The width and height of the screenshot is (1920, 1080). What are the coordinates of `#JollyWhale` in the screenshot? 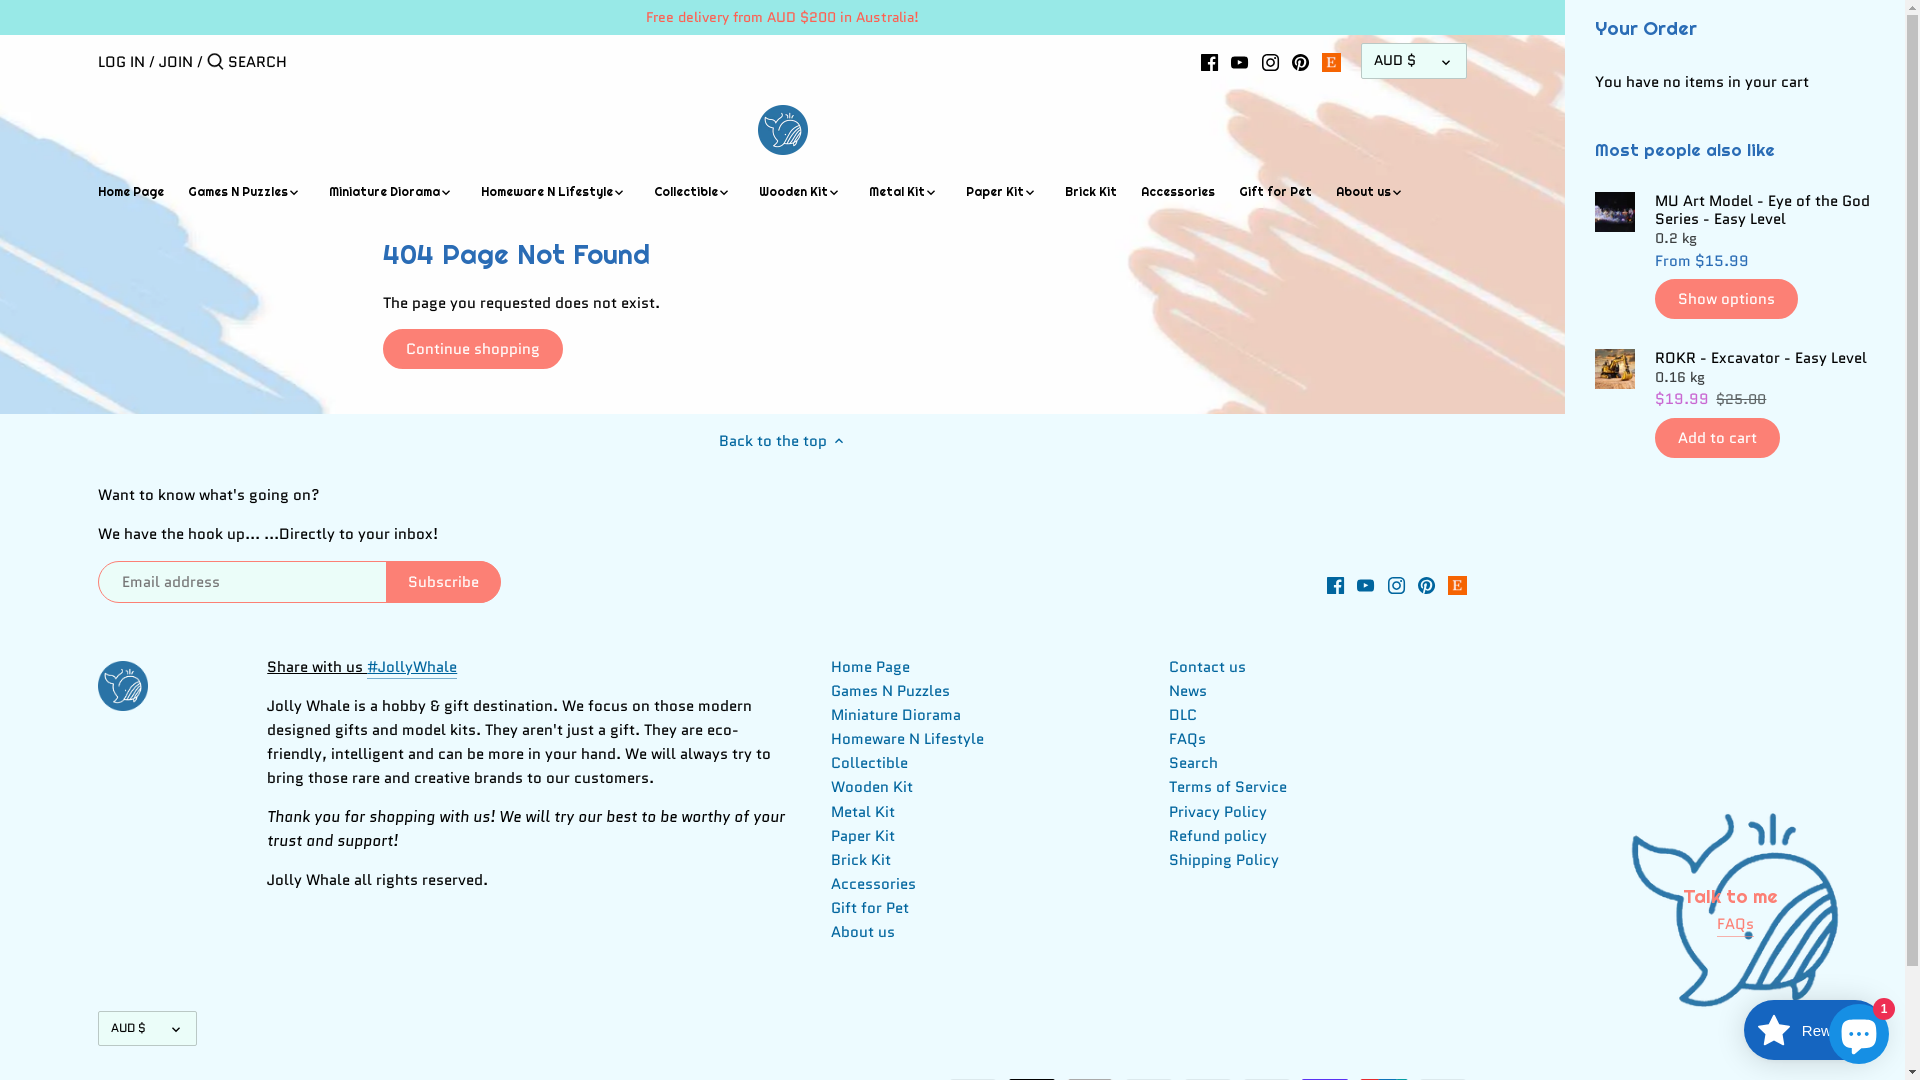 It's located at (412, 668).